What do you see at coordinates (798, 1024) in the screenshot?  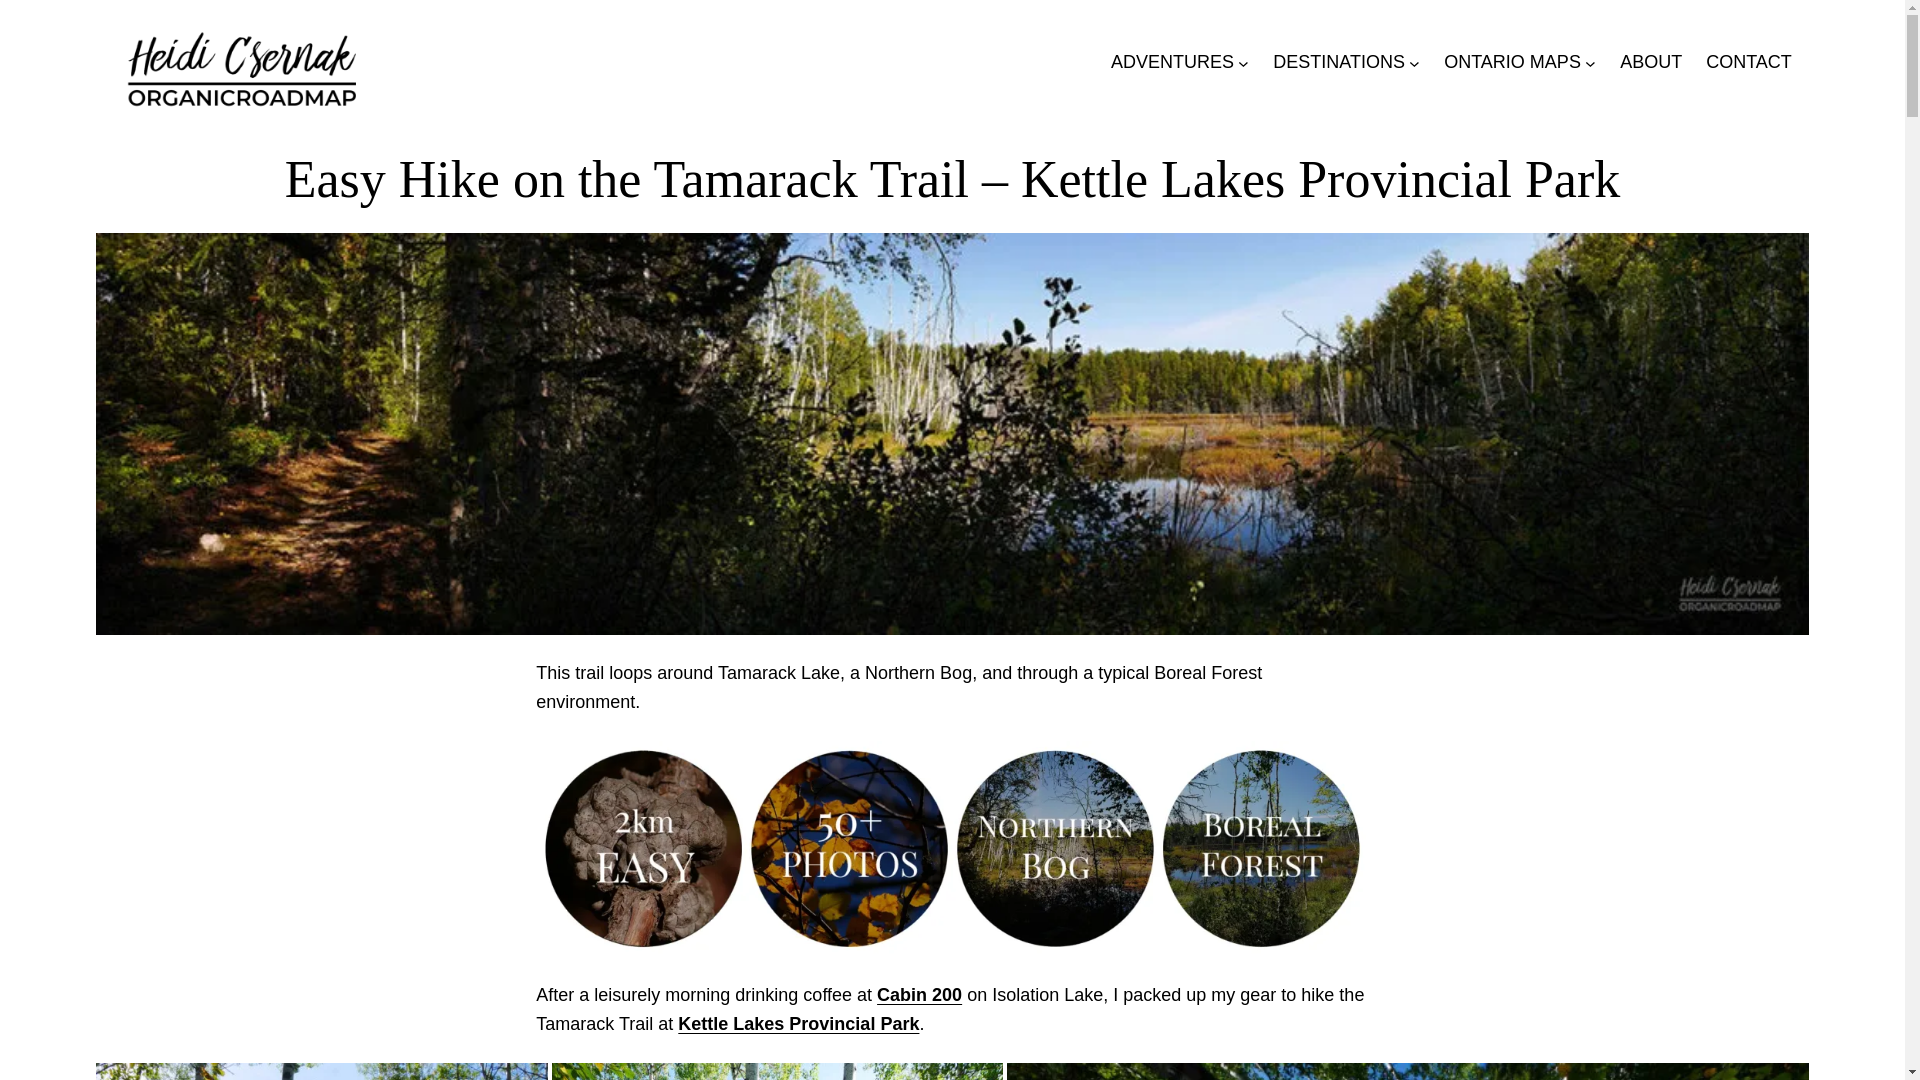 I see `Kettle Lakes Provincial Park` at bounding box center [798, 1024].